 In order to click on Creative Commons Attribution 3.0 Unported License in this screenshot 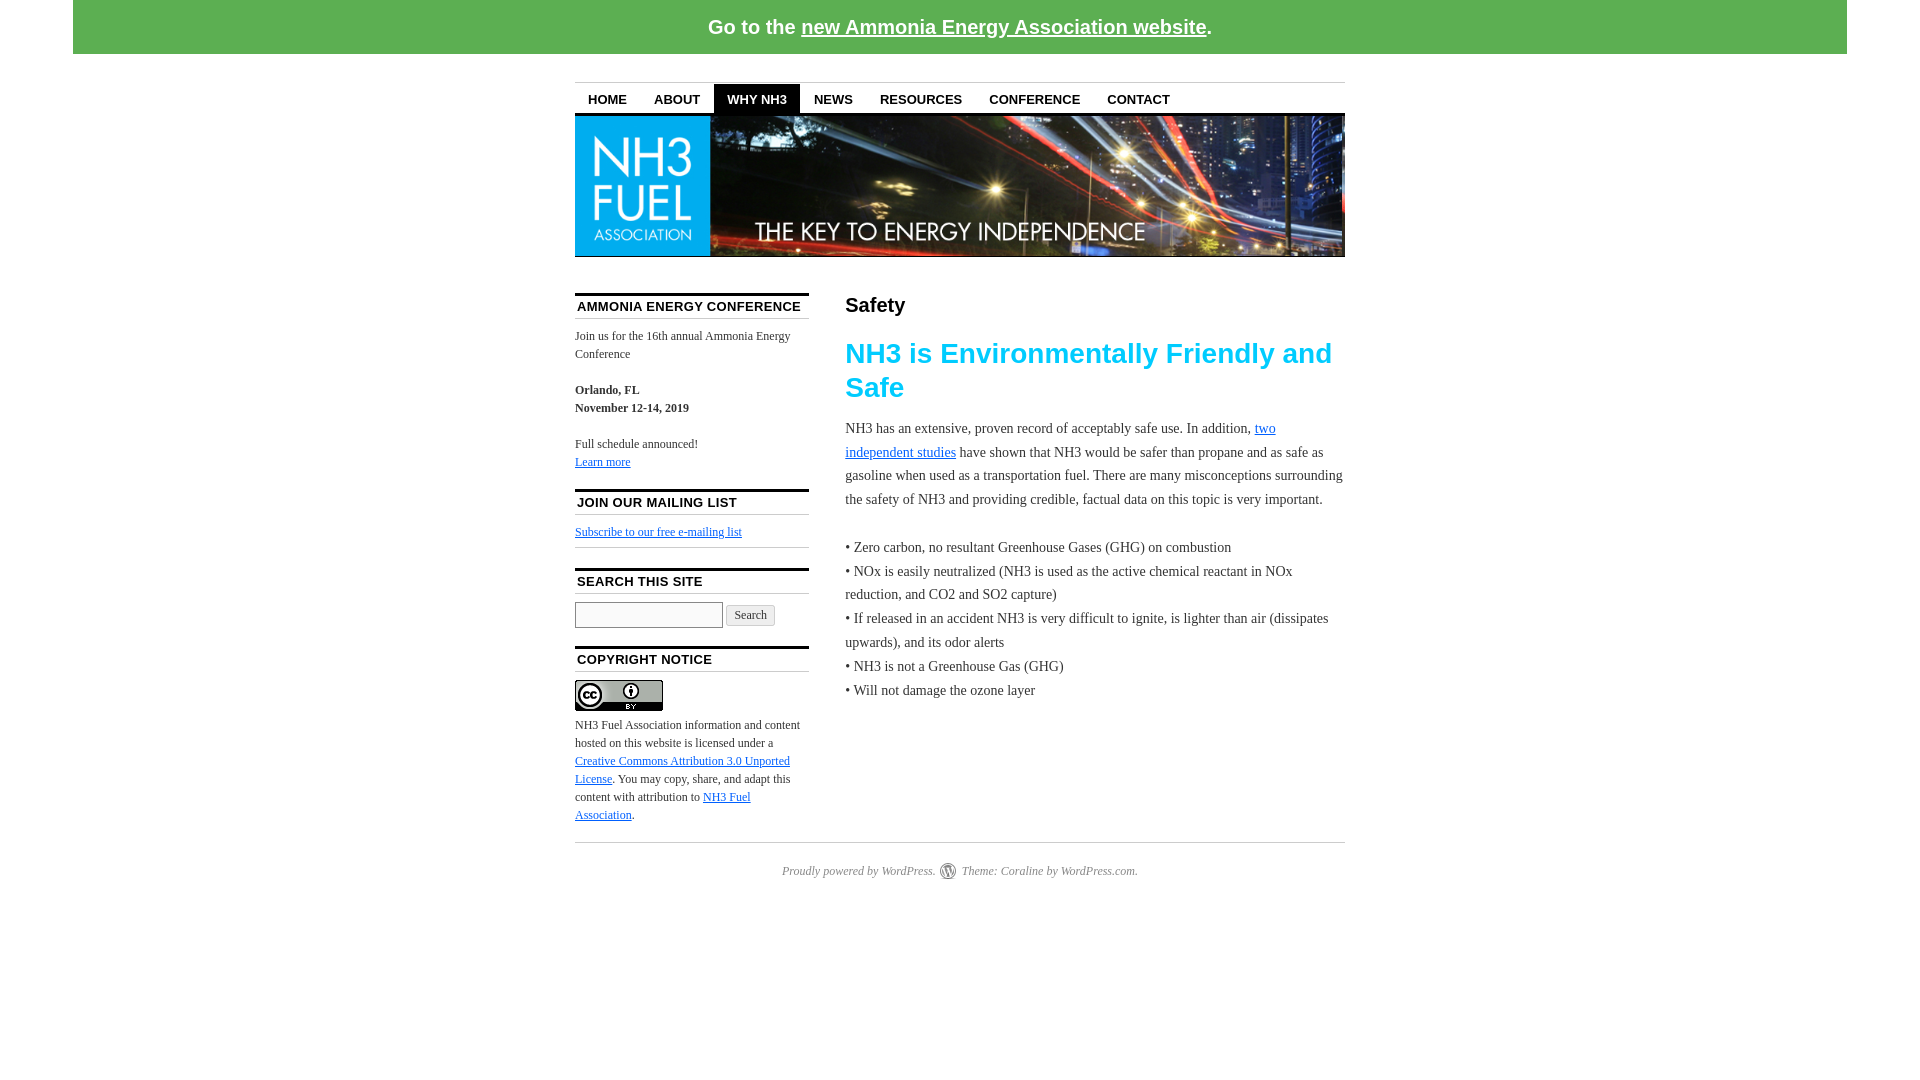, I will do `click(682, 770)`.